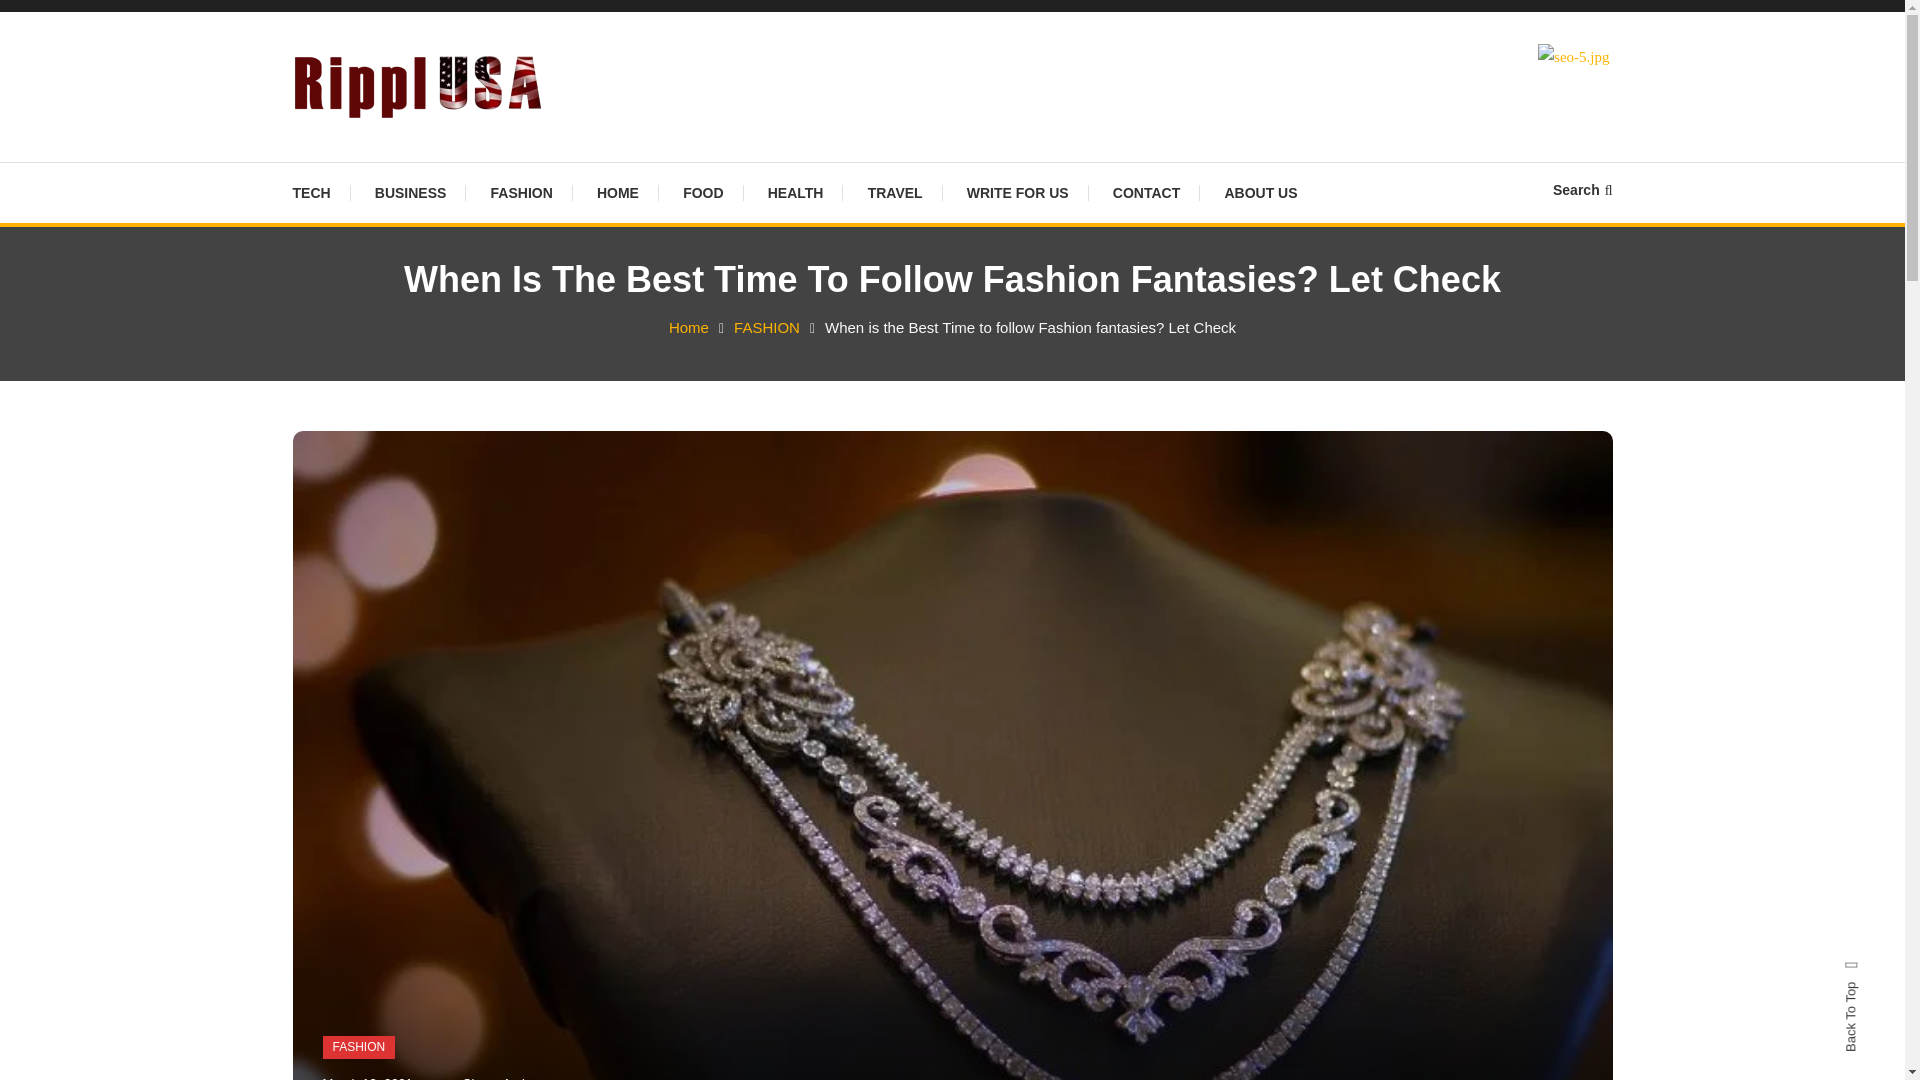 This screenshot has height=1080, width=1920. Describe the element at coordinates (358, 1047) in the screenshot. I see `FASHION` at that location.